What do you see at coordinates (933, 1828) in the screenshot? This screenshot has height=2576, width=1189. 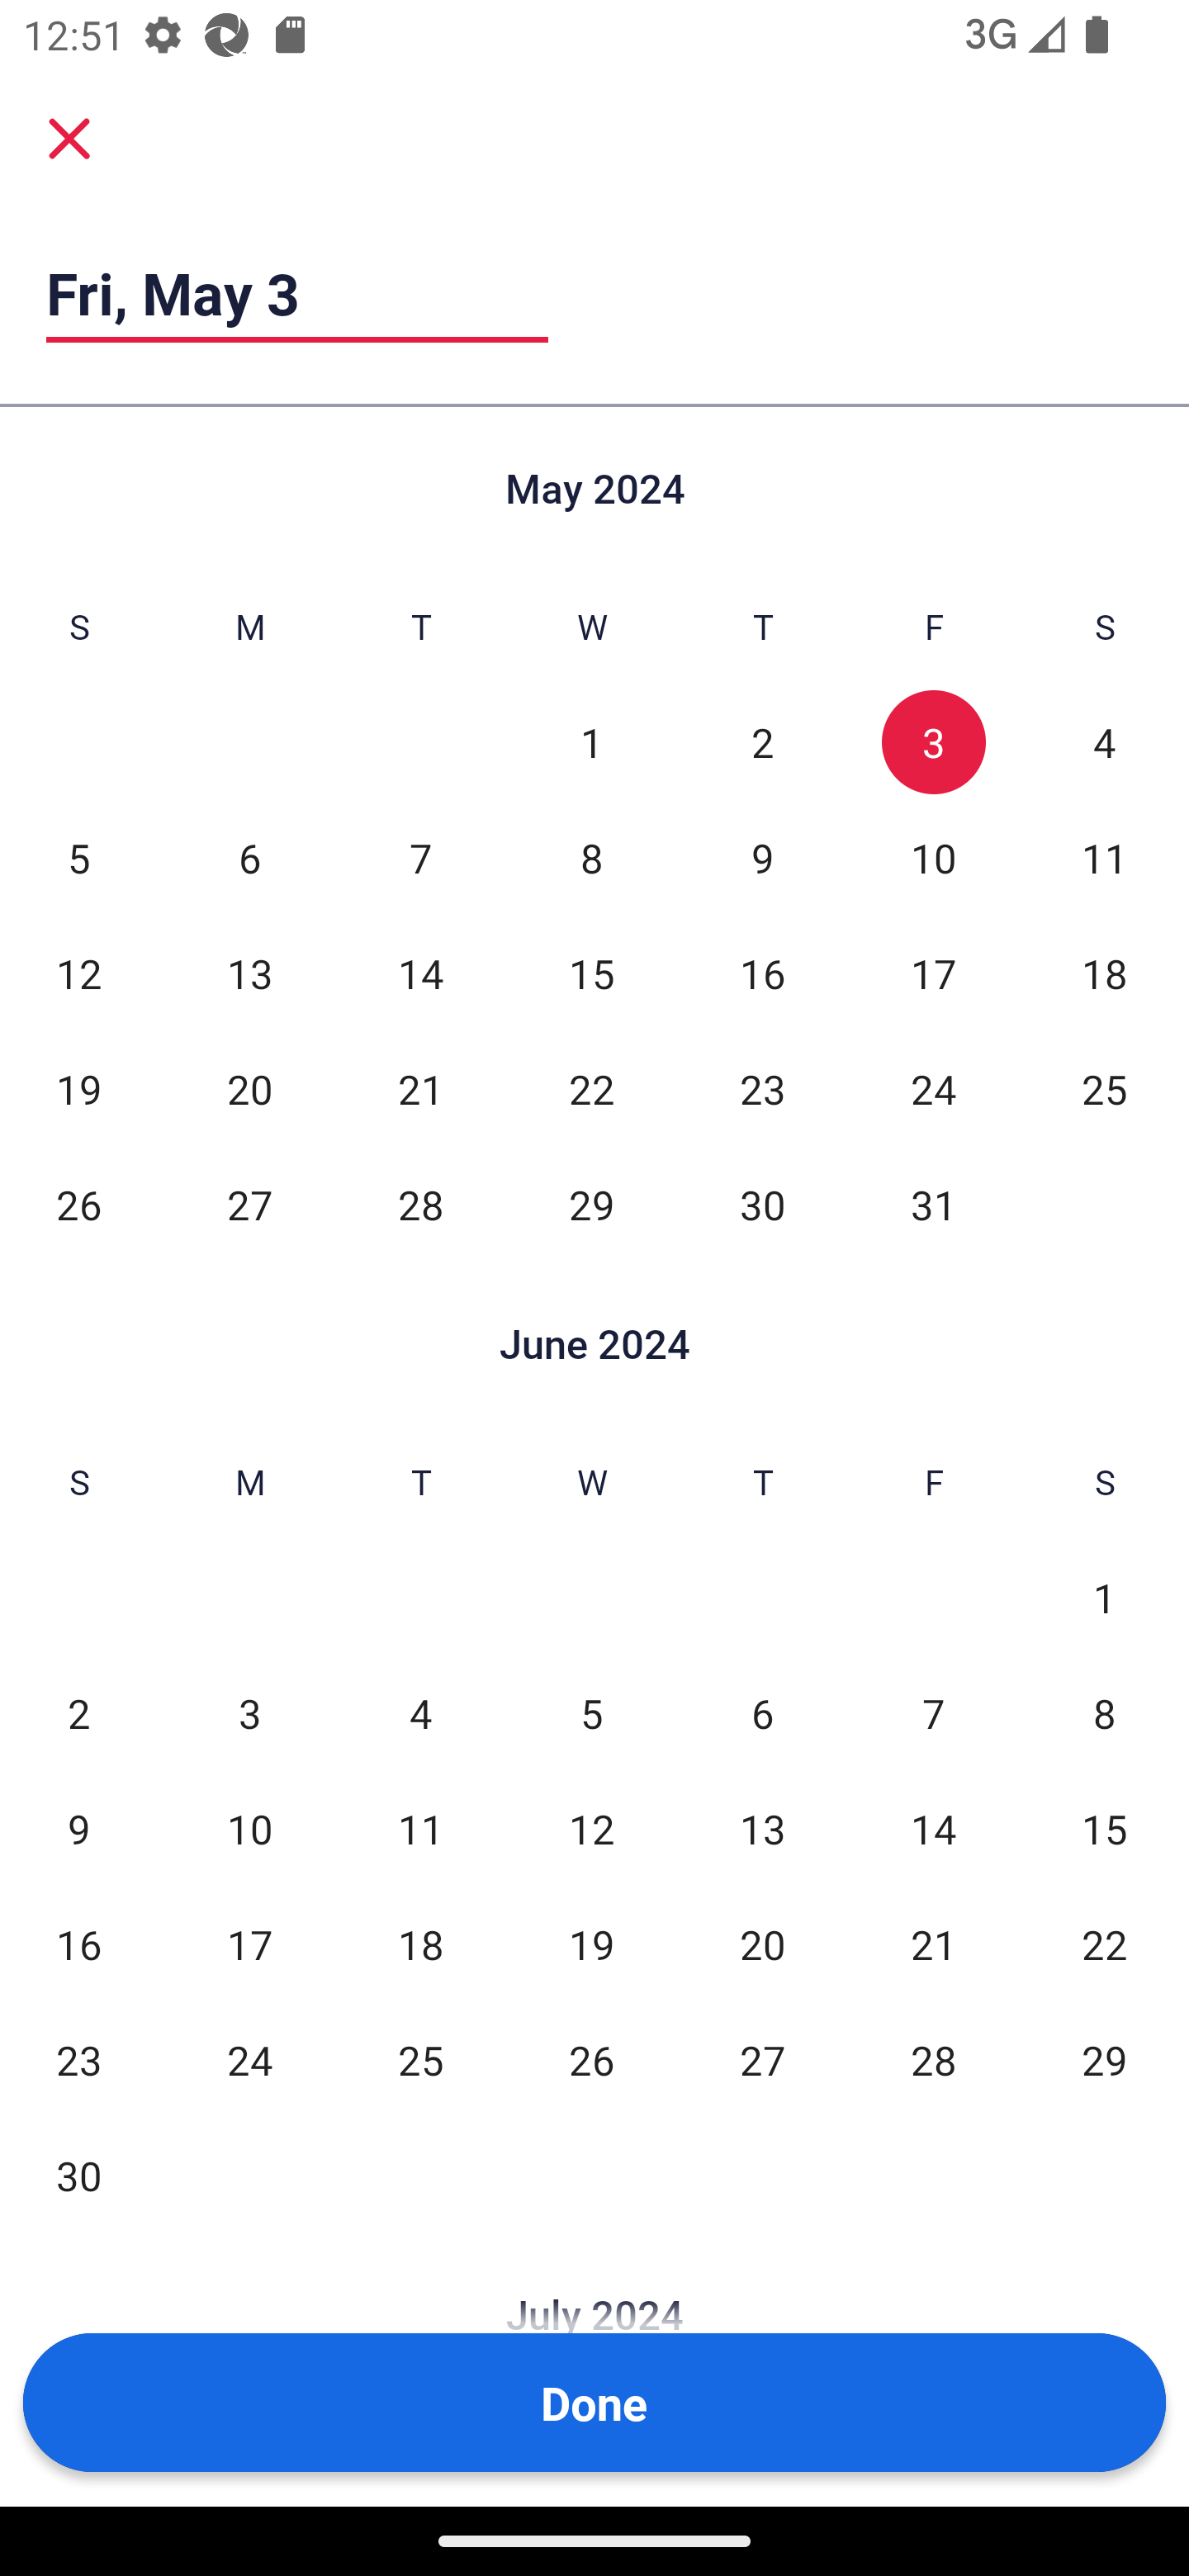 I see `14 Fri, Jun 14, Not Selected` at bounding box center [933, 1828].